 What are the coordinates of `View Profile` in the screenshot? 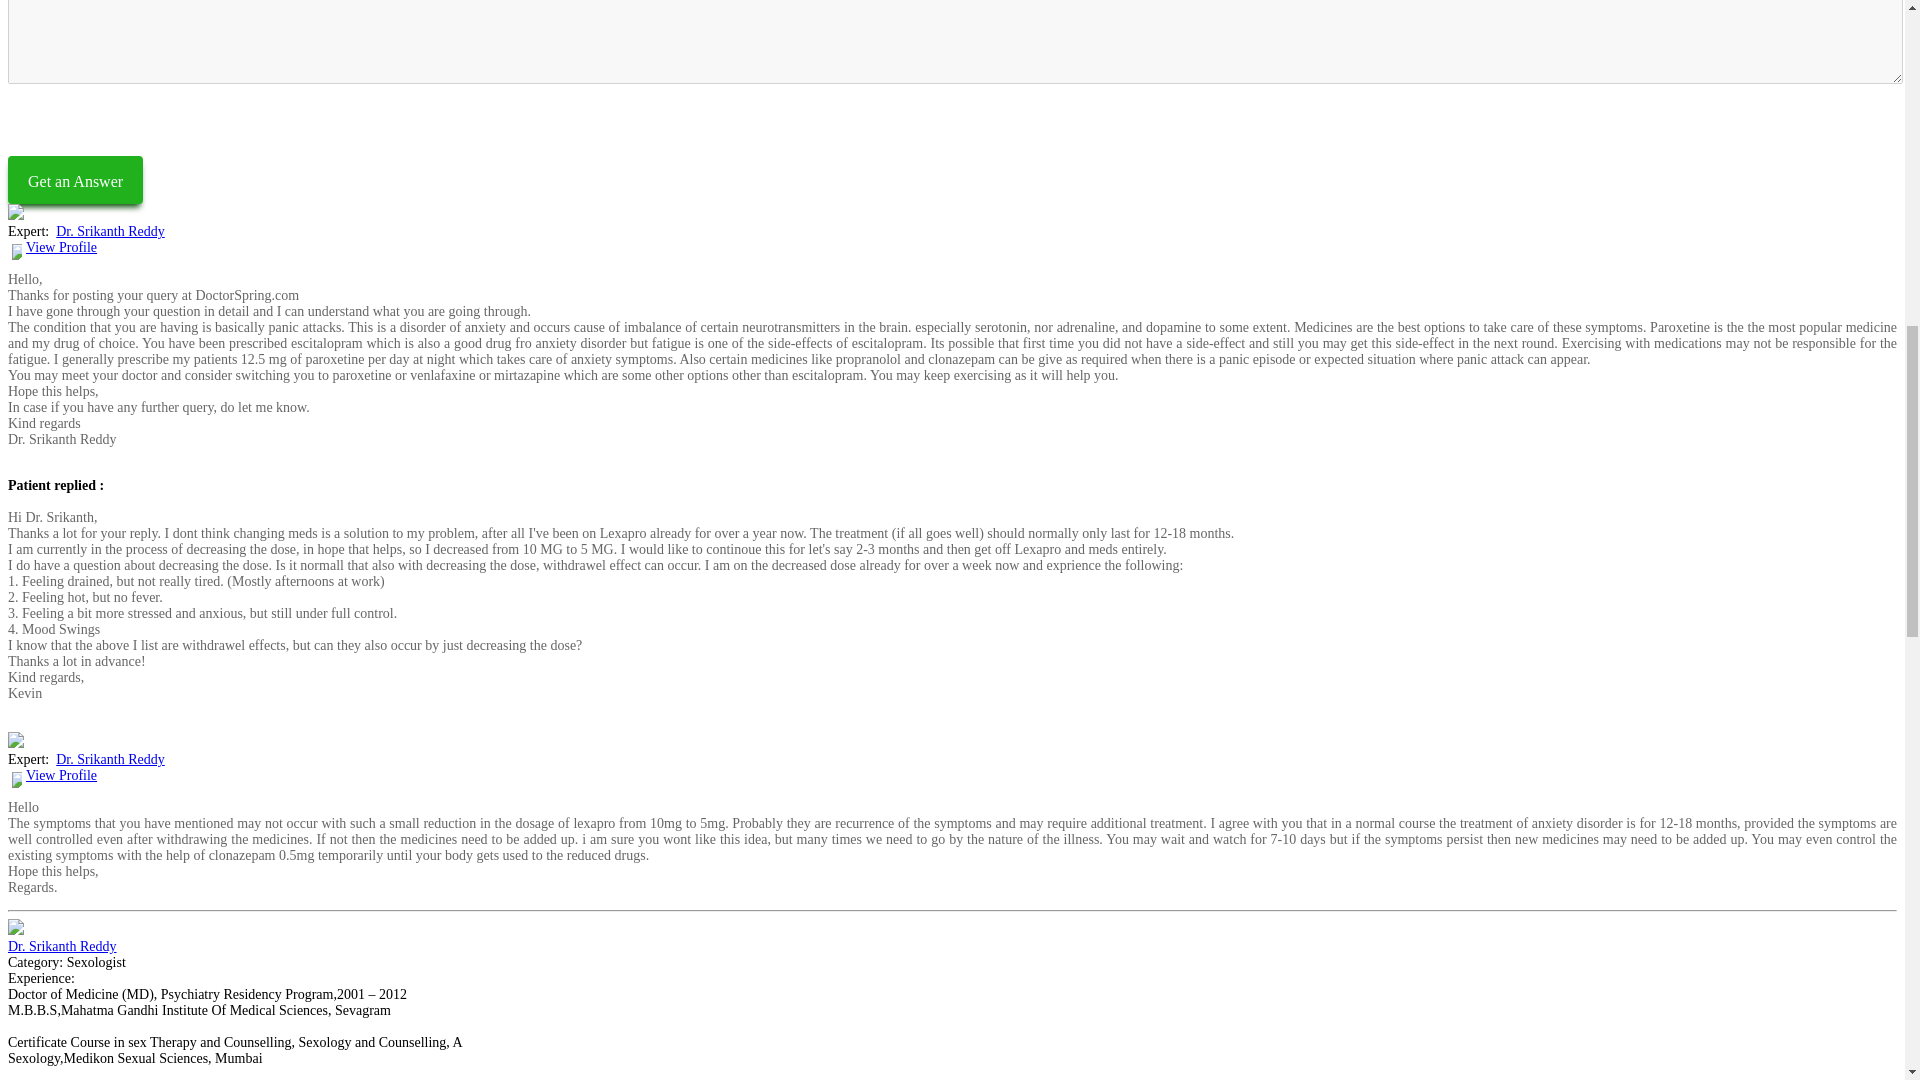 It's located at (62, 246).